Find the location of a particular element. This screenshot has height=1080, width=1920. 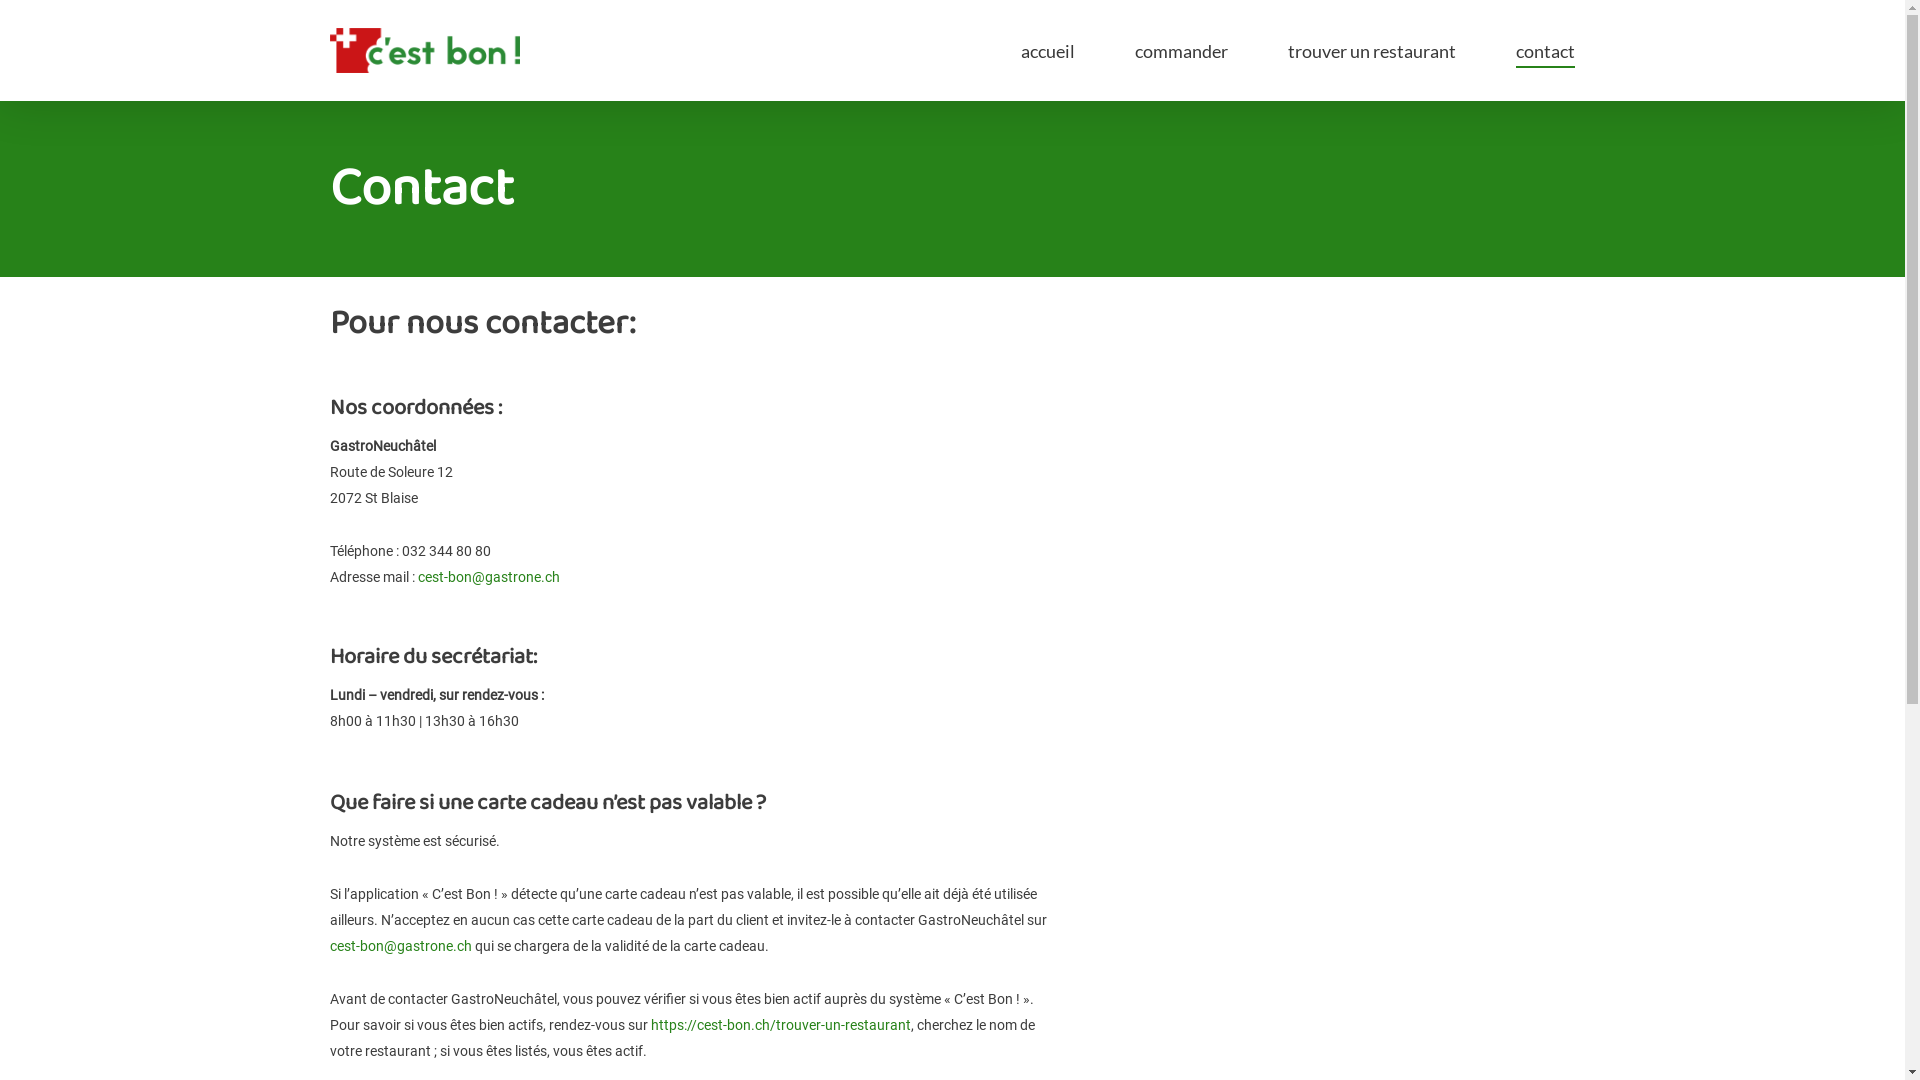

contact is located at coordinates (1546, 51).